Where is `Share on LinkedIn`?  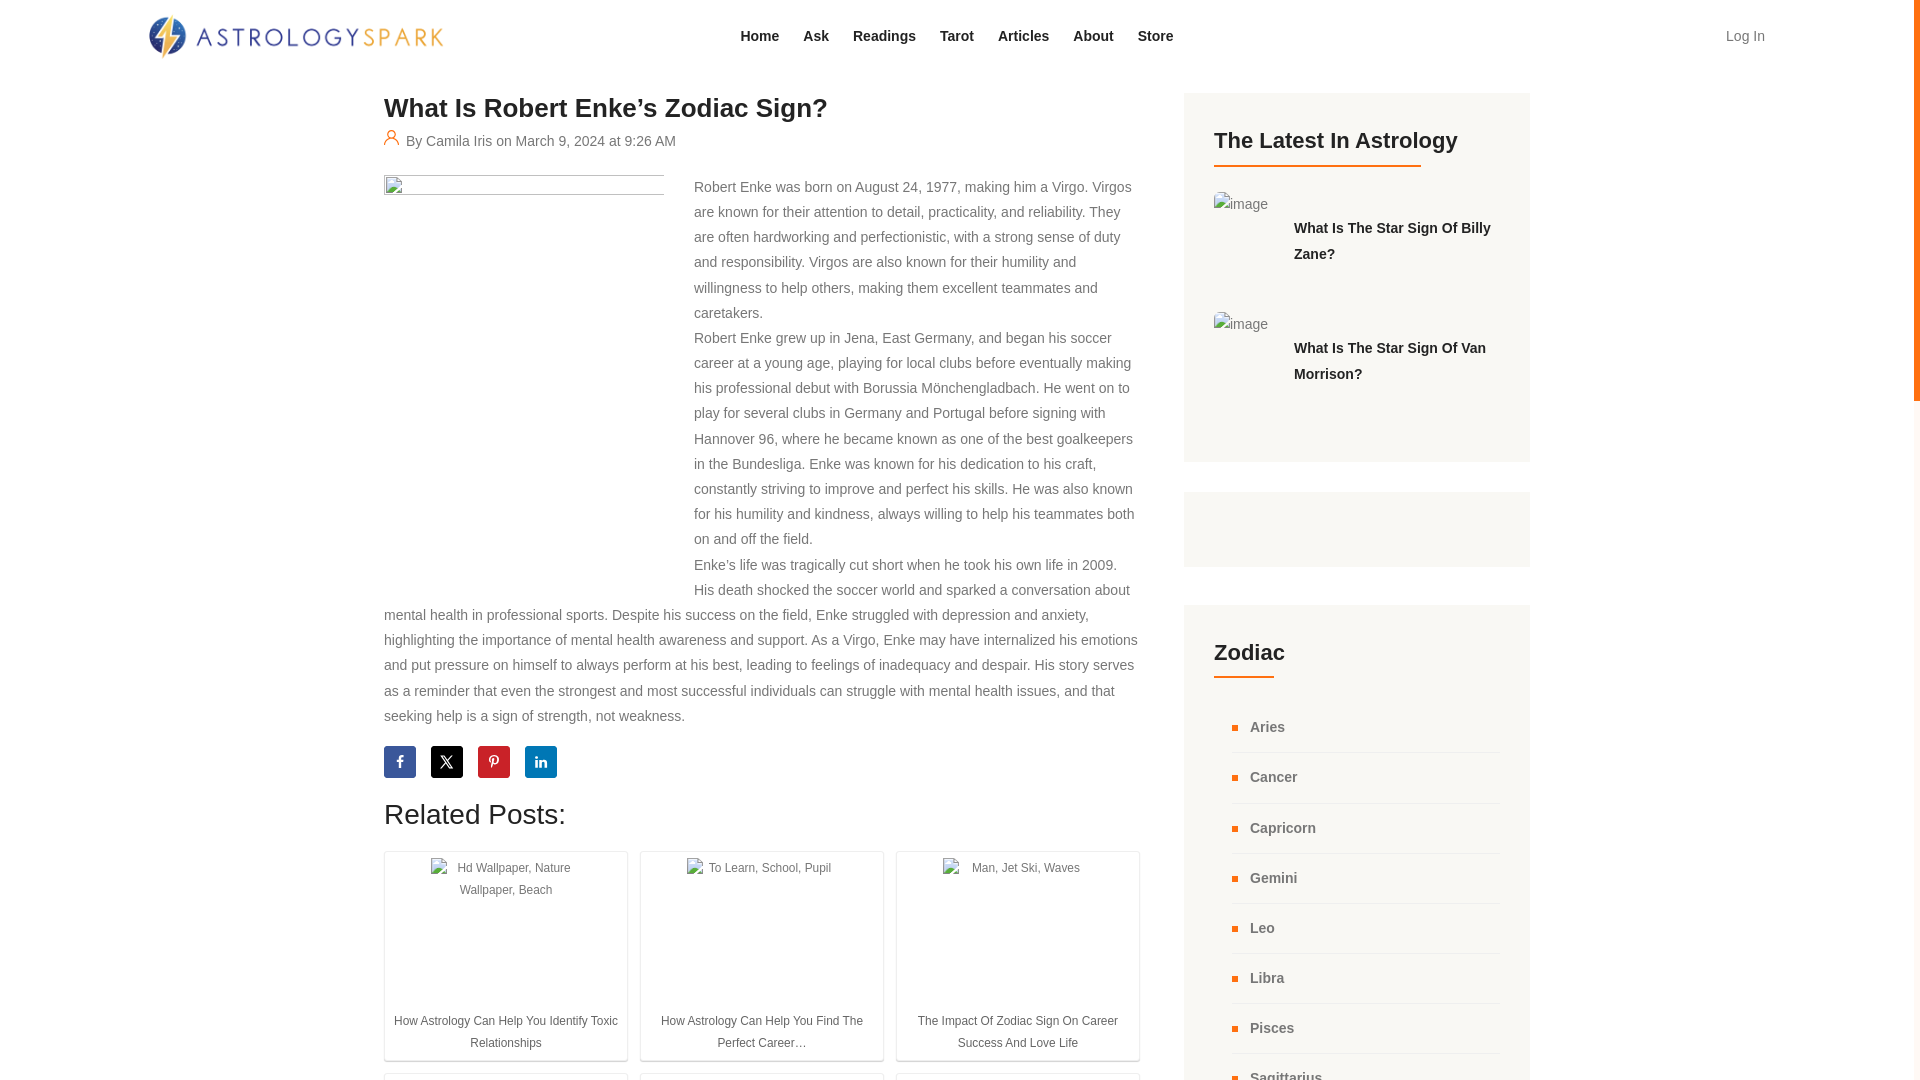
Share on LinkedIn is located at coordinates (540, 762).